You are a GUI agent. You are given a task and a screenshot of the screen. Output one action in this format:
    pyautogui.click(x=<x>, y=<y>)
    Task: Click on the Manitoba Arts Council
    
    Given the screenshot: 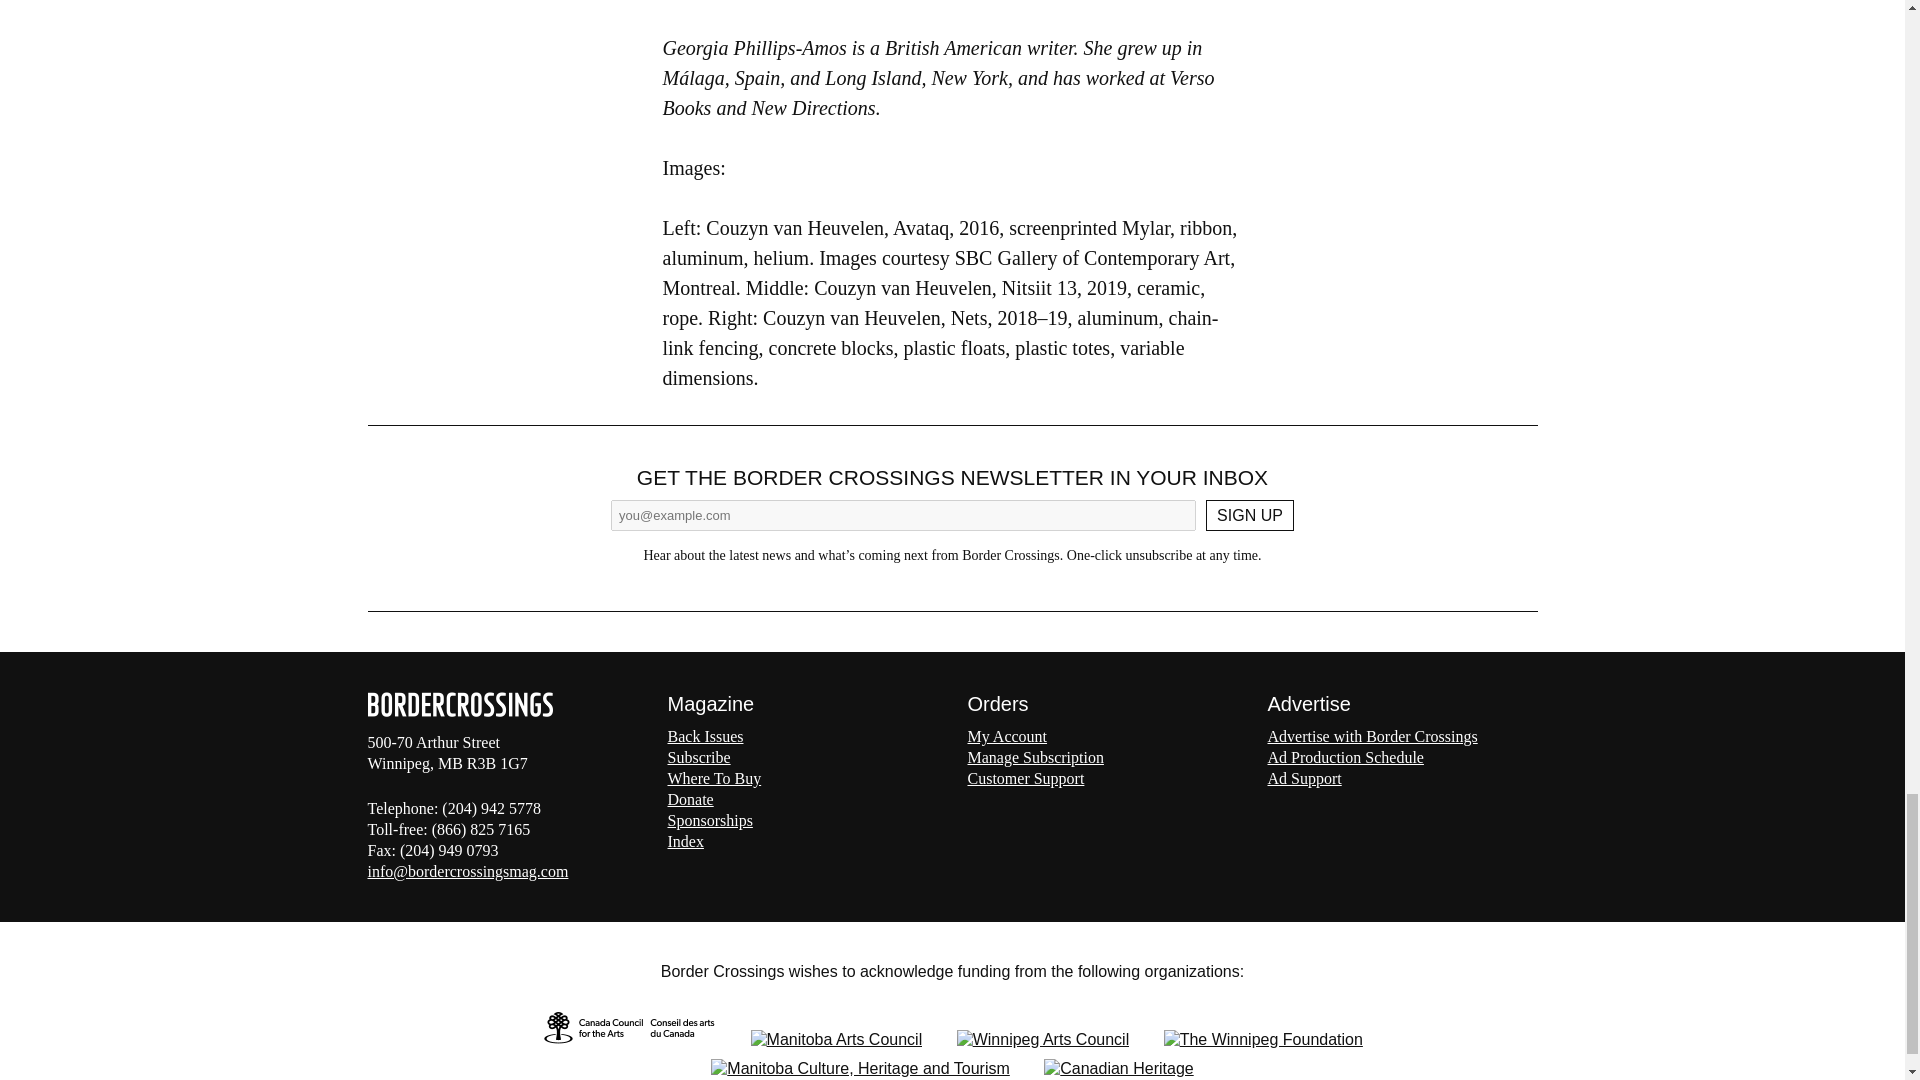 What is the action you would take?
    pyautogui.click(x=836, y=1038)
    